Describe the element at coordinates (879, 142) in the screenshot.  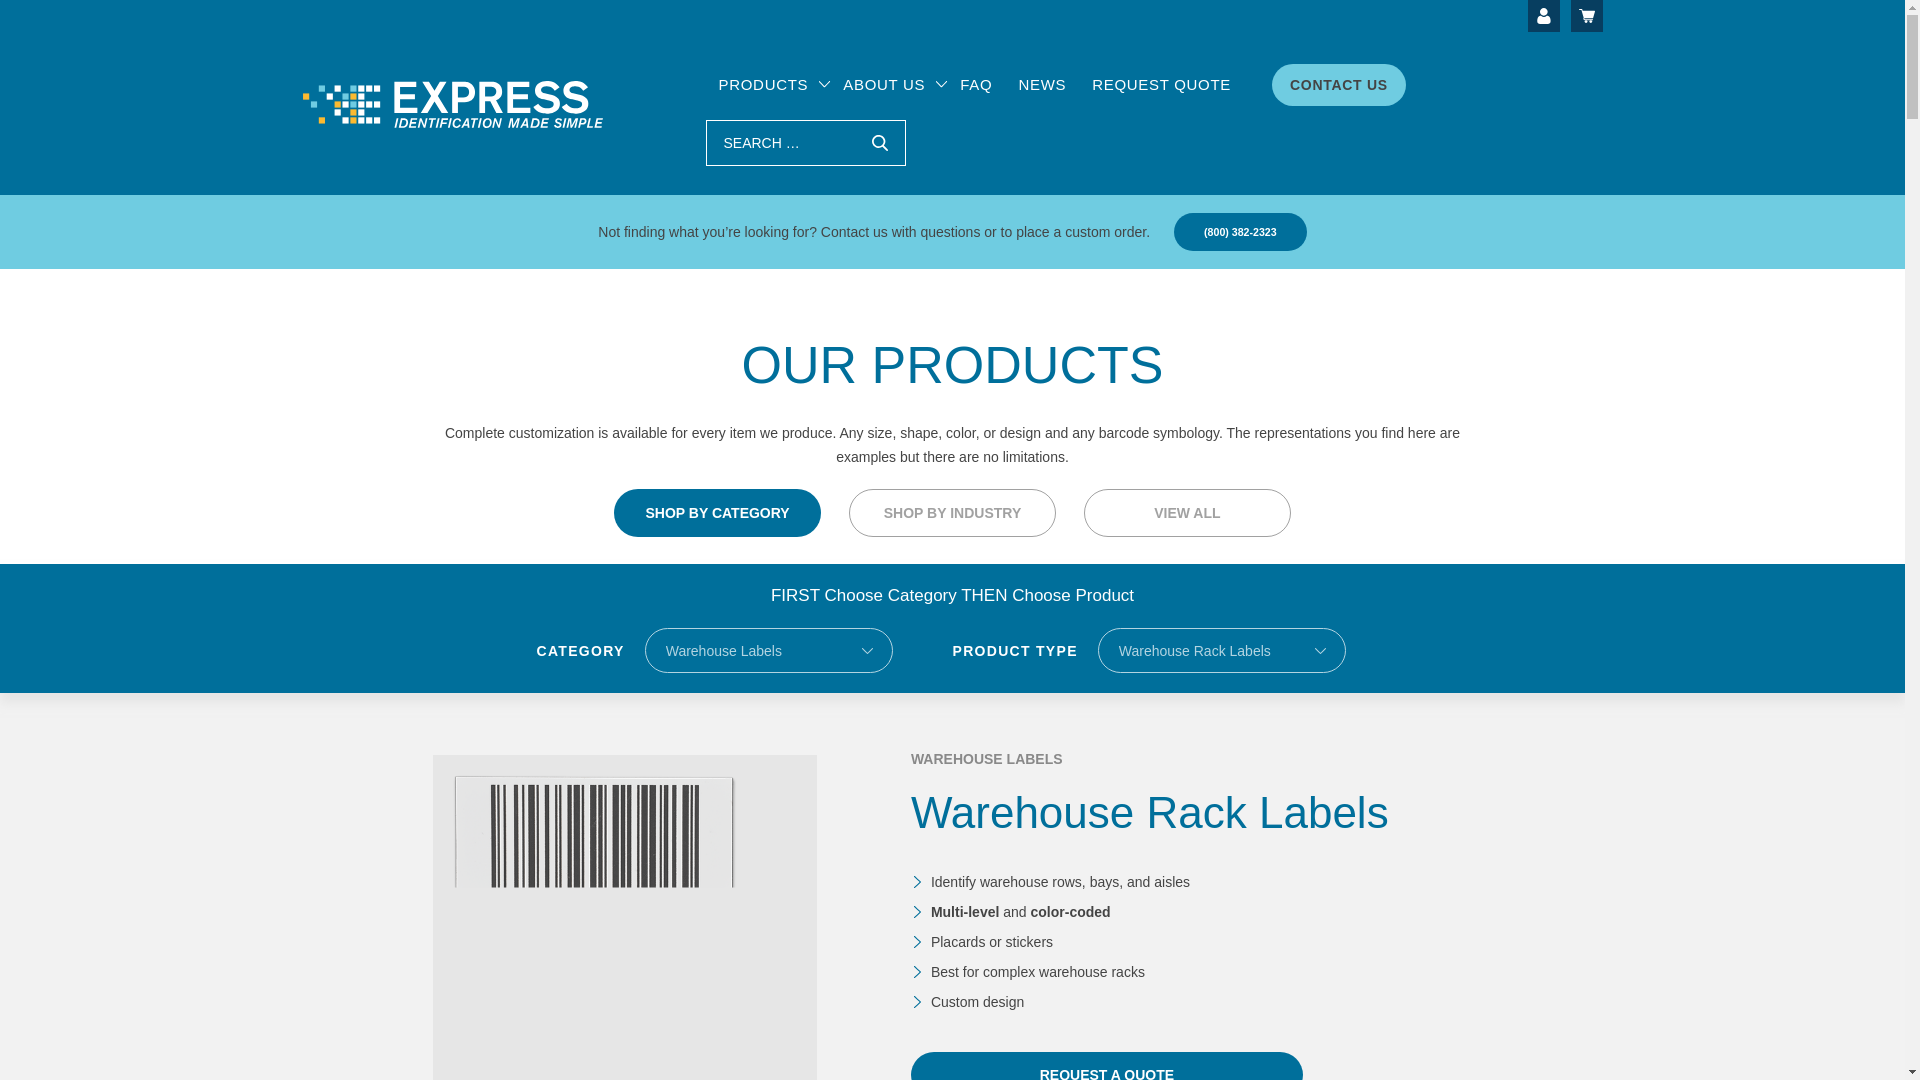
I see `Search` at that location.